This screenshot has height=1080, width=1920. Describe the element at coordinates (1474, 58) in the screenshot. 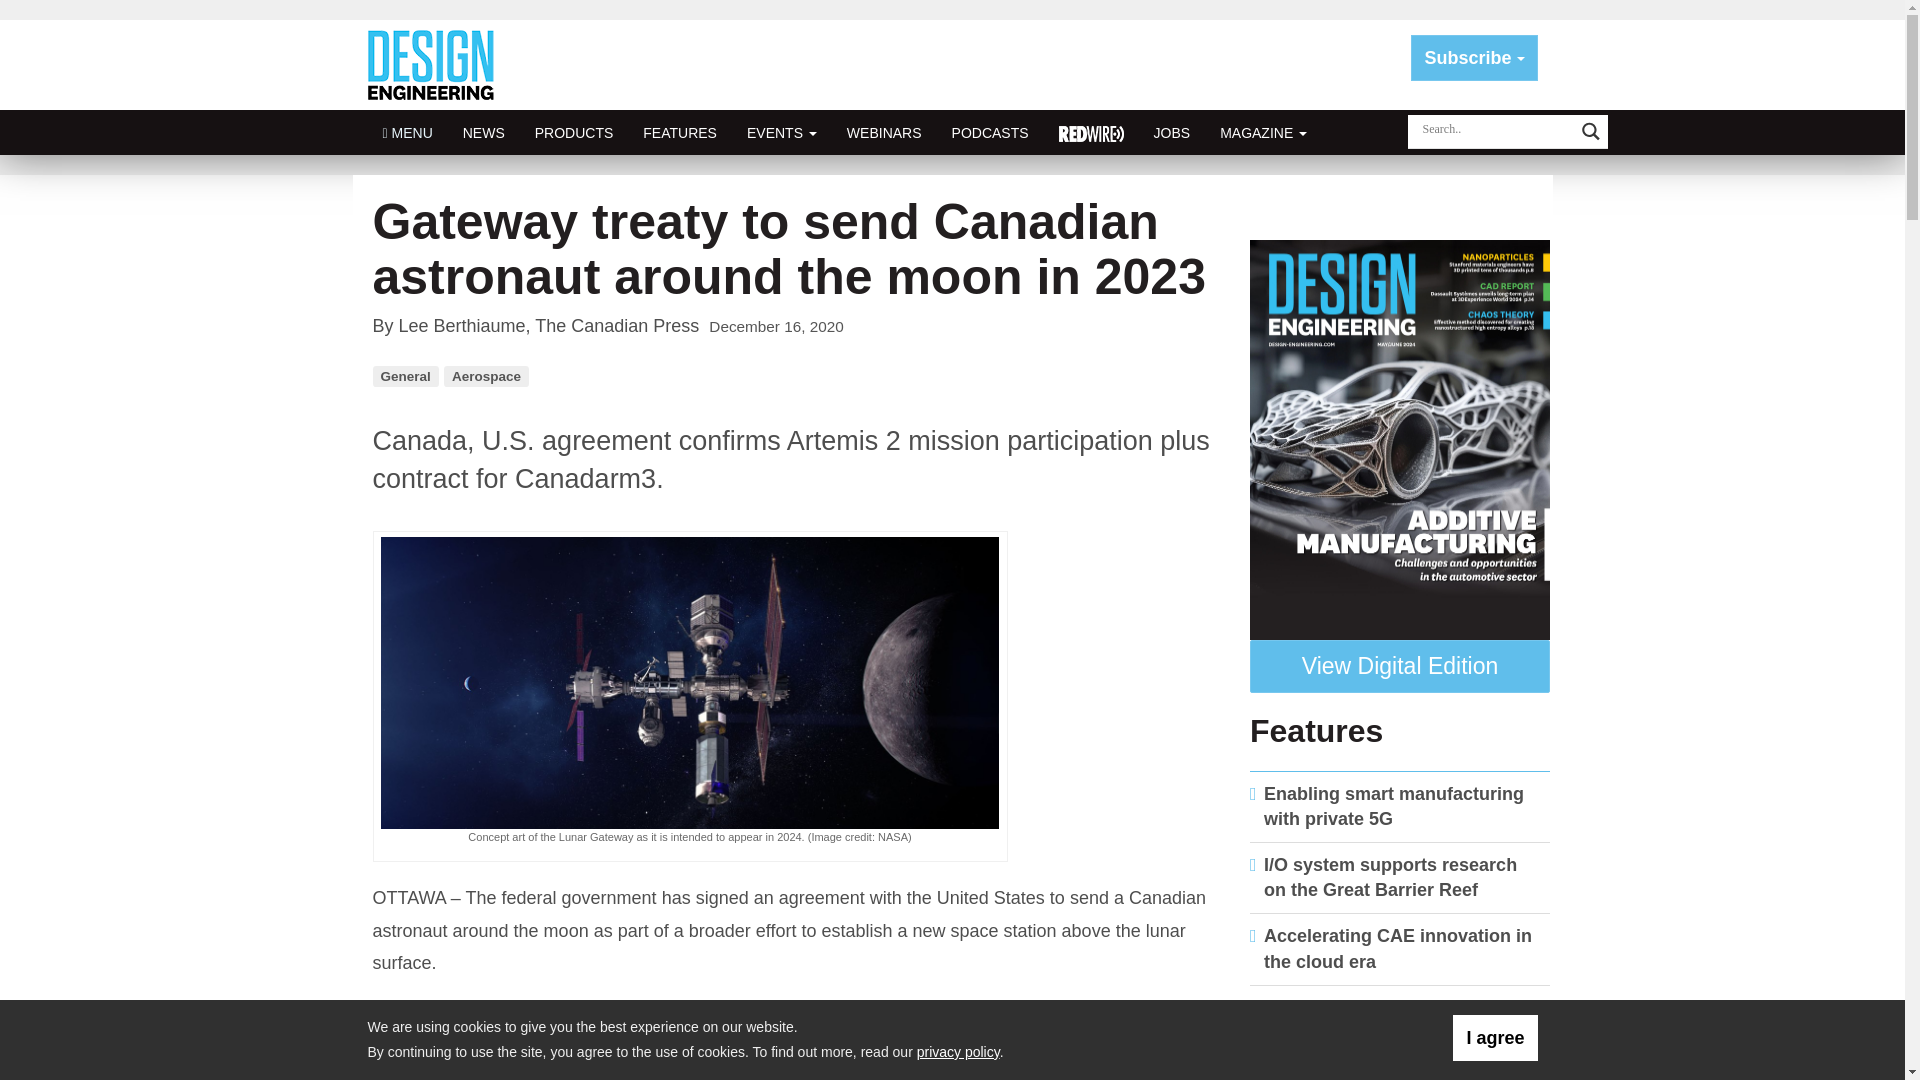

I see `Subscribe` at that location.